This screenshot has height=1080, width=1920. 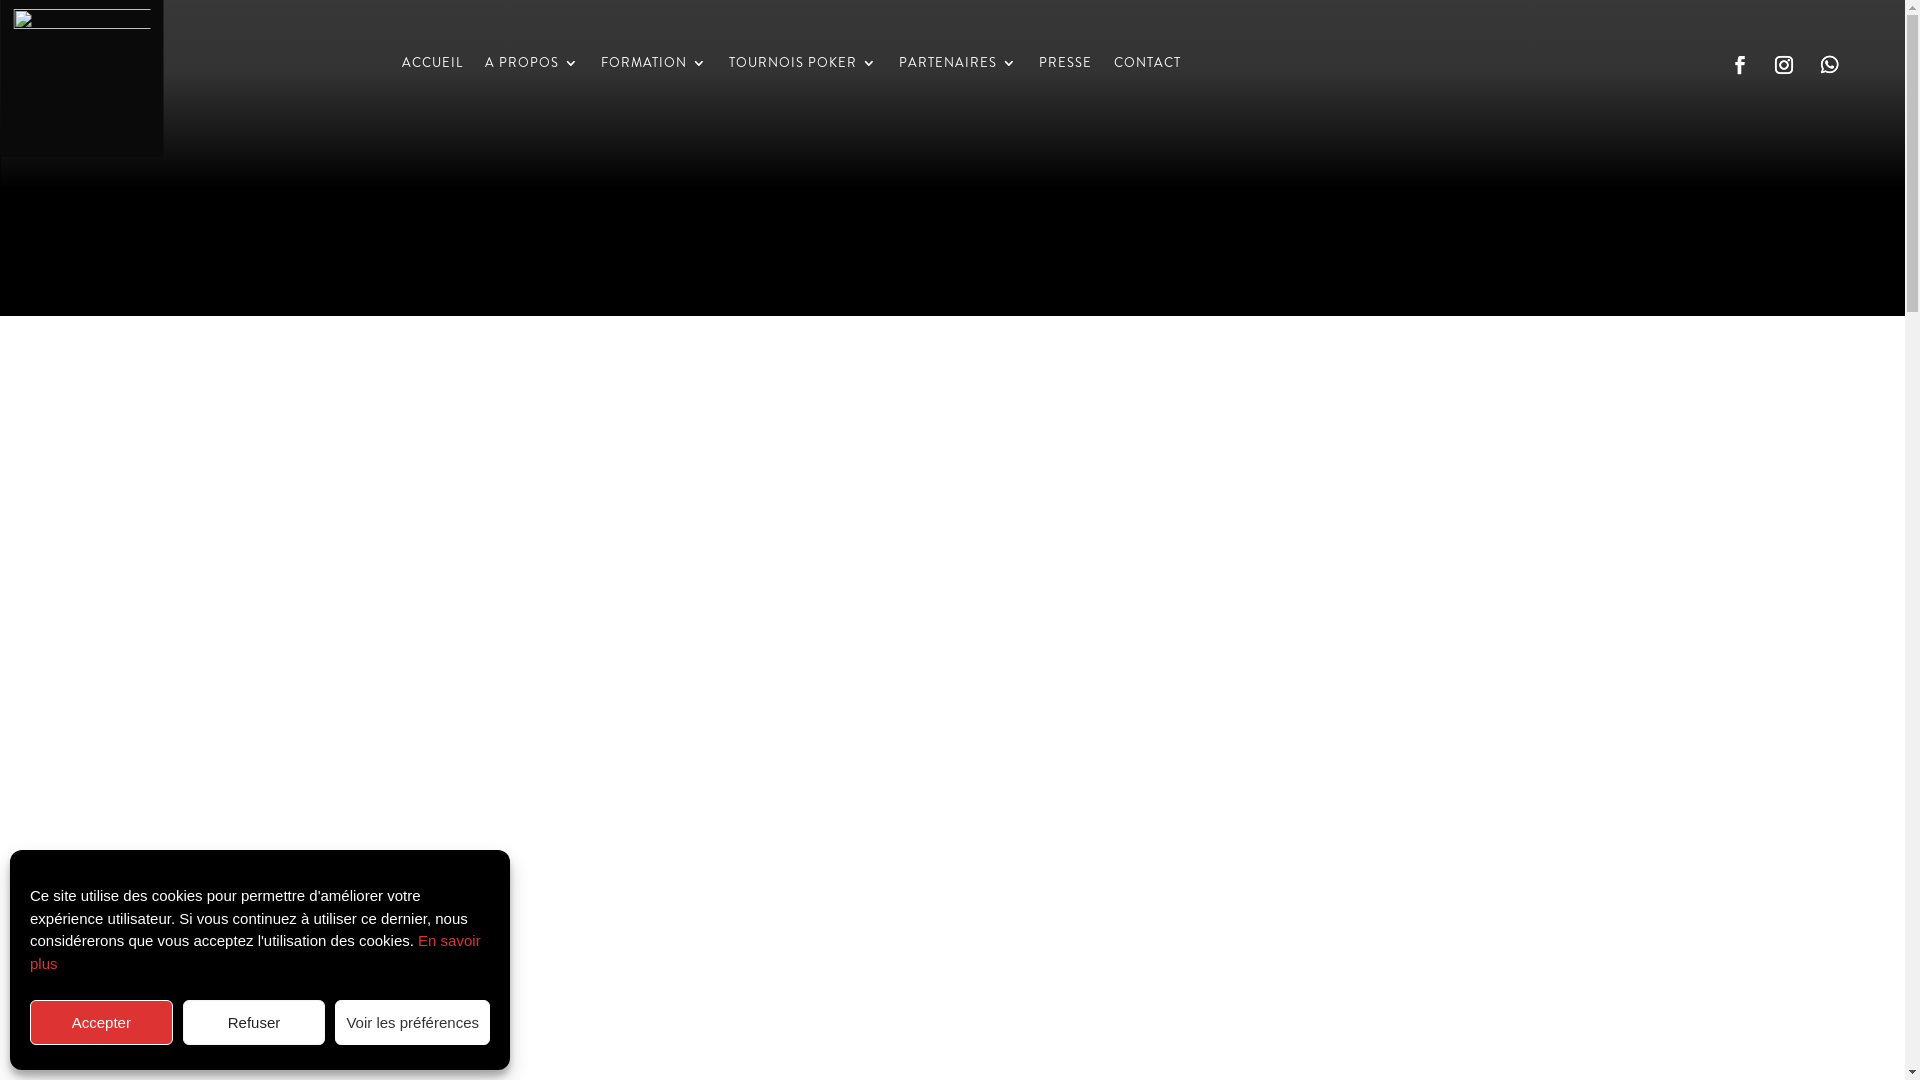 I want to click on CONTACT, so click(x=1148, y=66).